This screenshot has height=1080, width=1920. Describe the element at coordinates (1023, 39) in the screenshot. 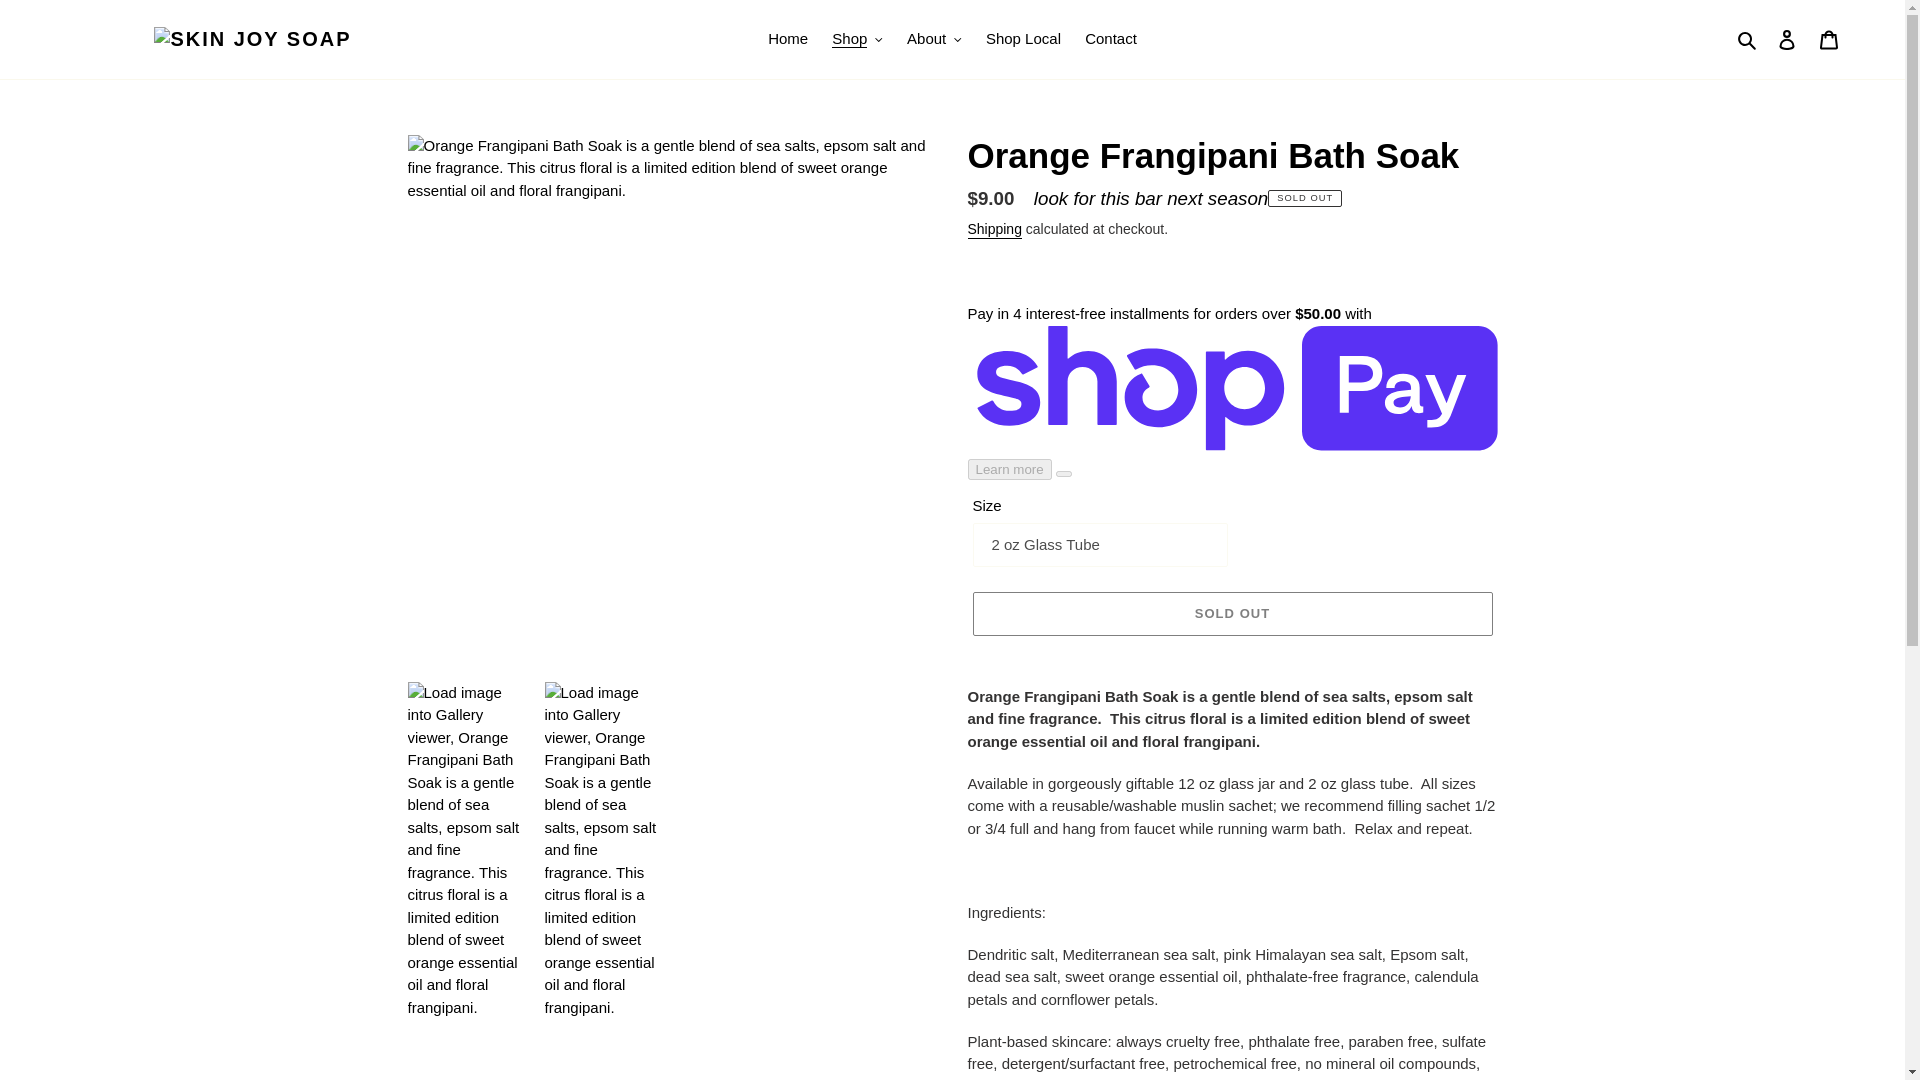

I see `Shop Local` at that location.